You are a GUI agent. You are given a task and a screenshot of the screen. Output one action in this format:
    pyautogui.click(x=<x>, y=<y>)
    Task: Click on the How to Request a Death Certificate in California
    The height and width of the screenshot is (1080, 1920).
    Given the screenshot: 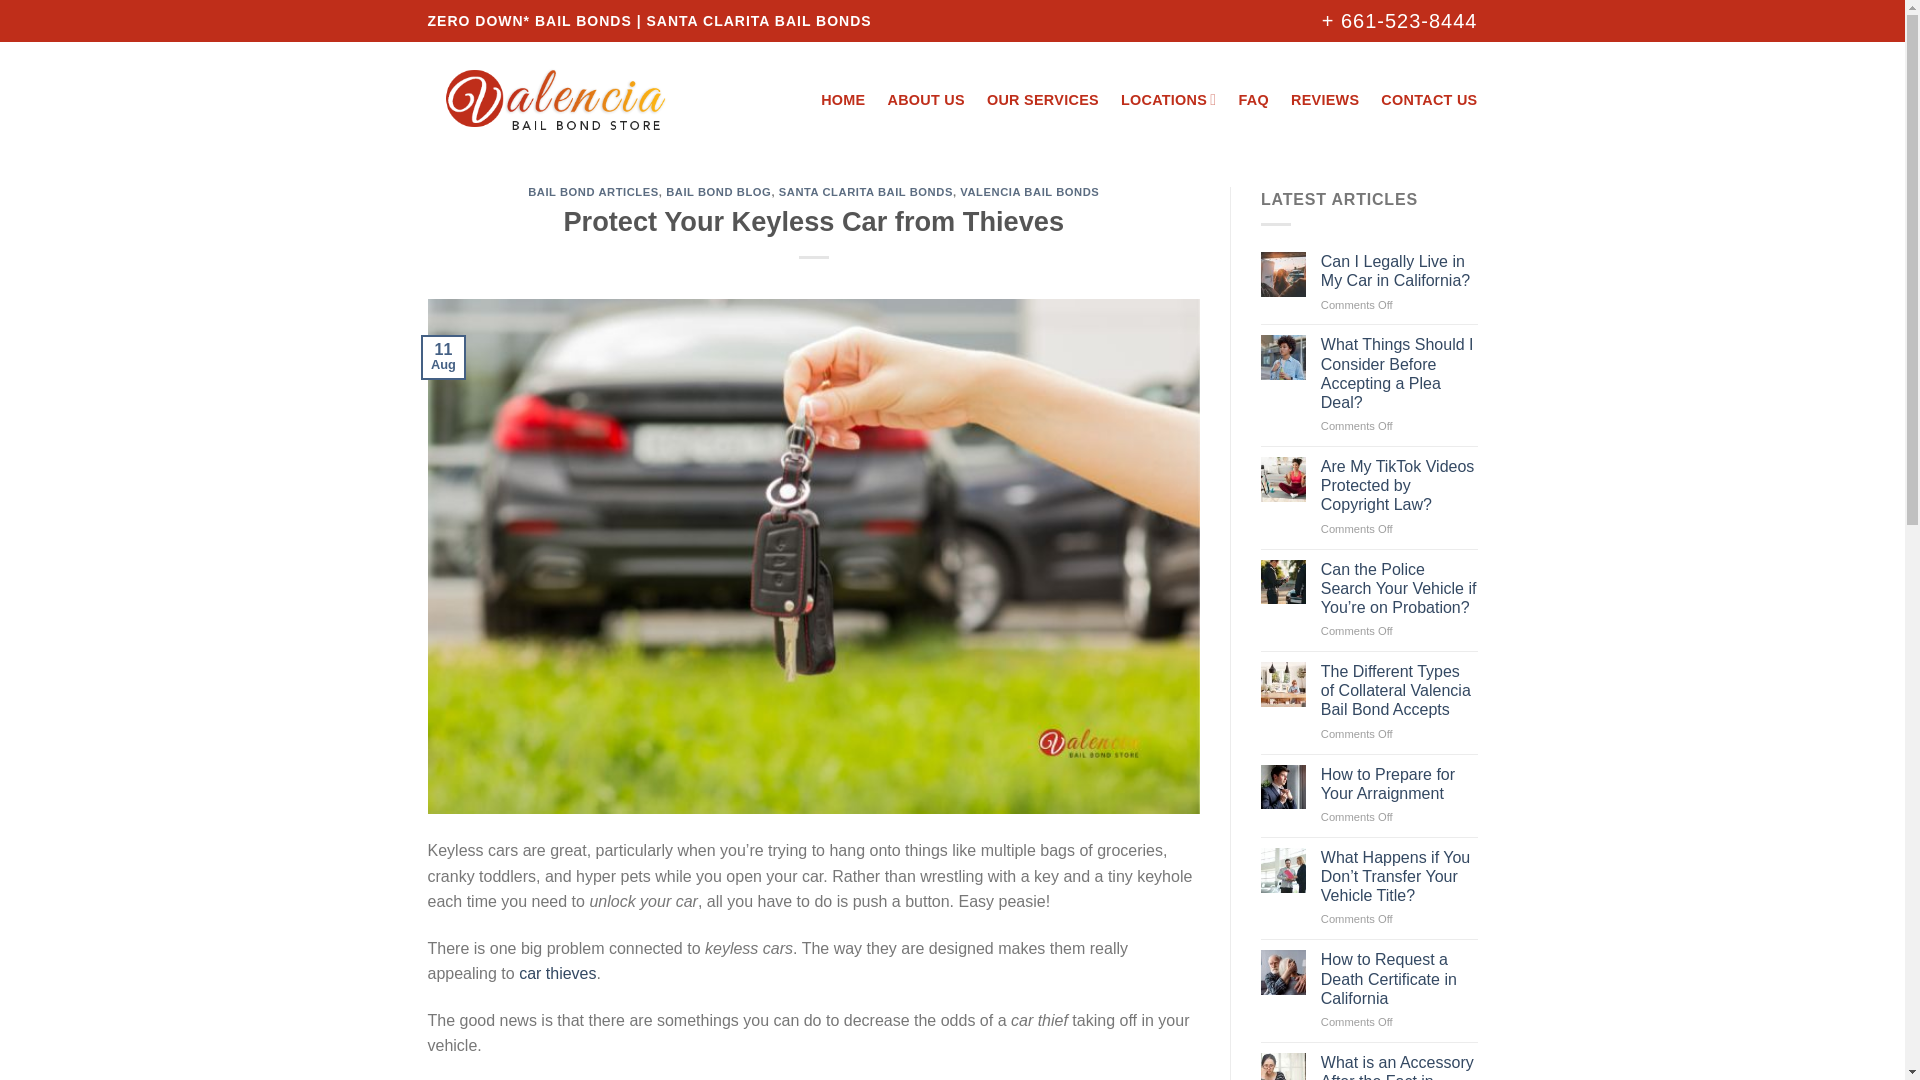 What is the action you would take?
    pyautogui.click(x=1399, y=978)
    